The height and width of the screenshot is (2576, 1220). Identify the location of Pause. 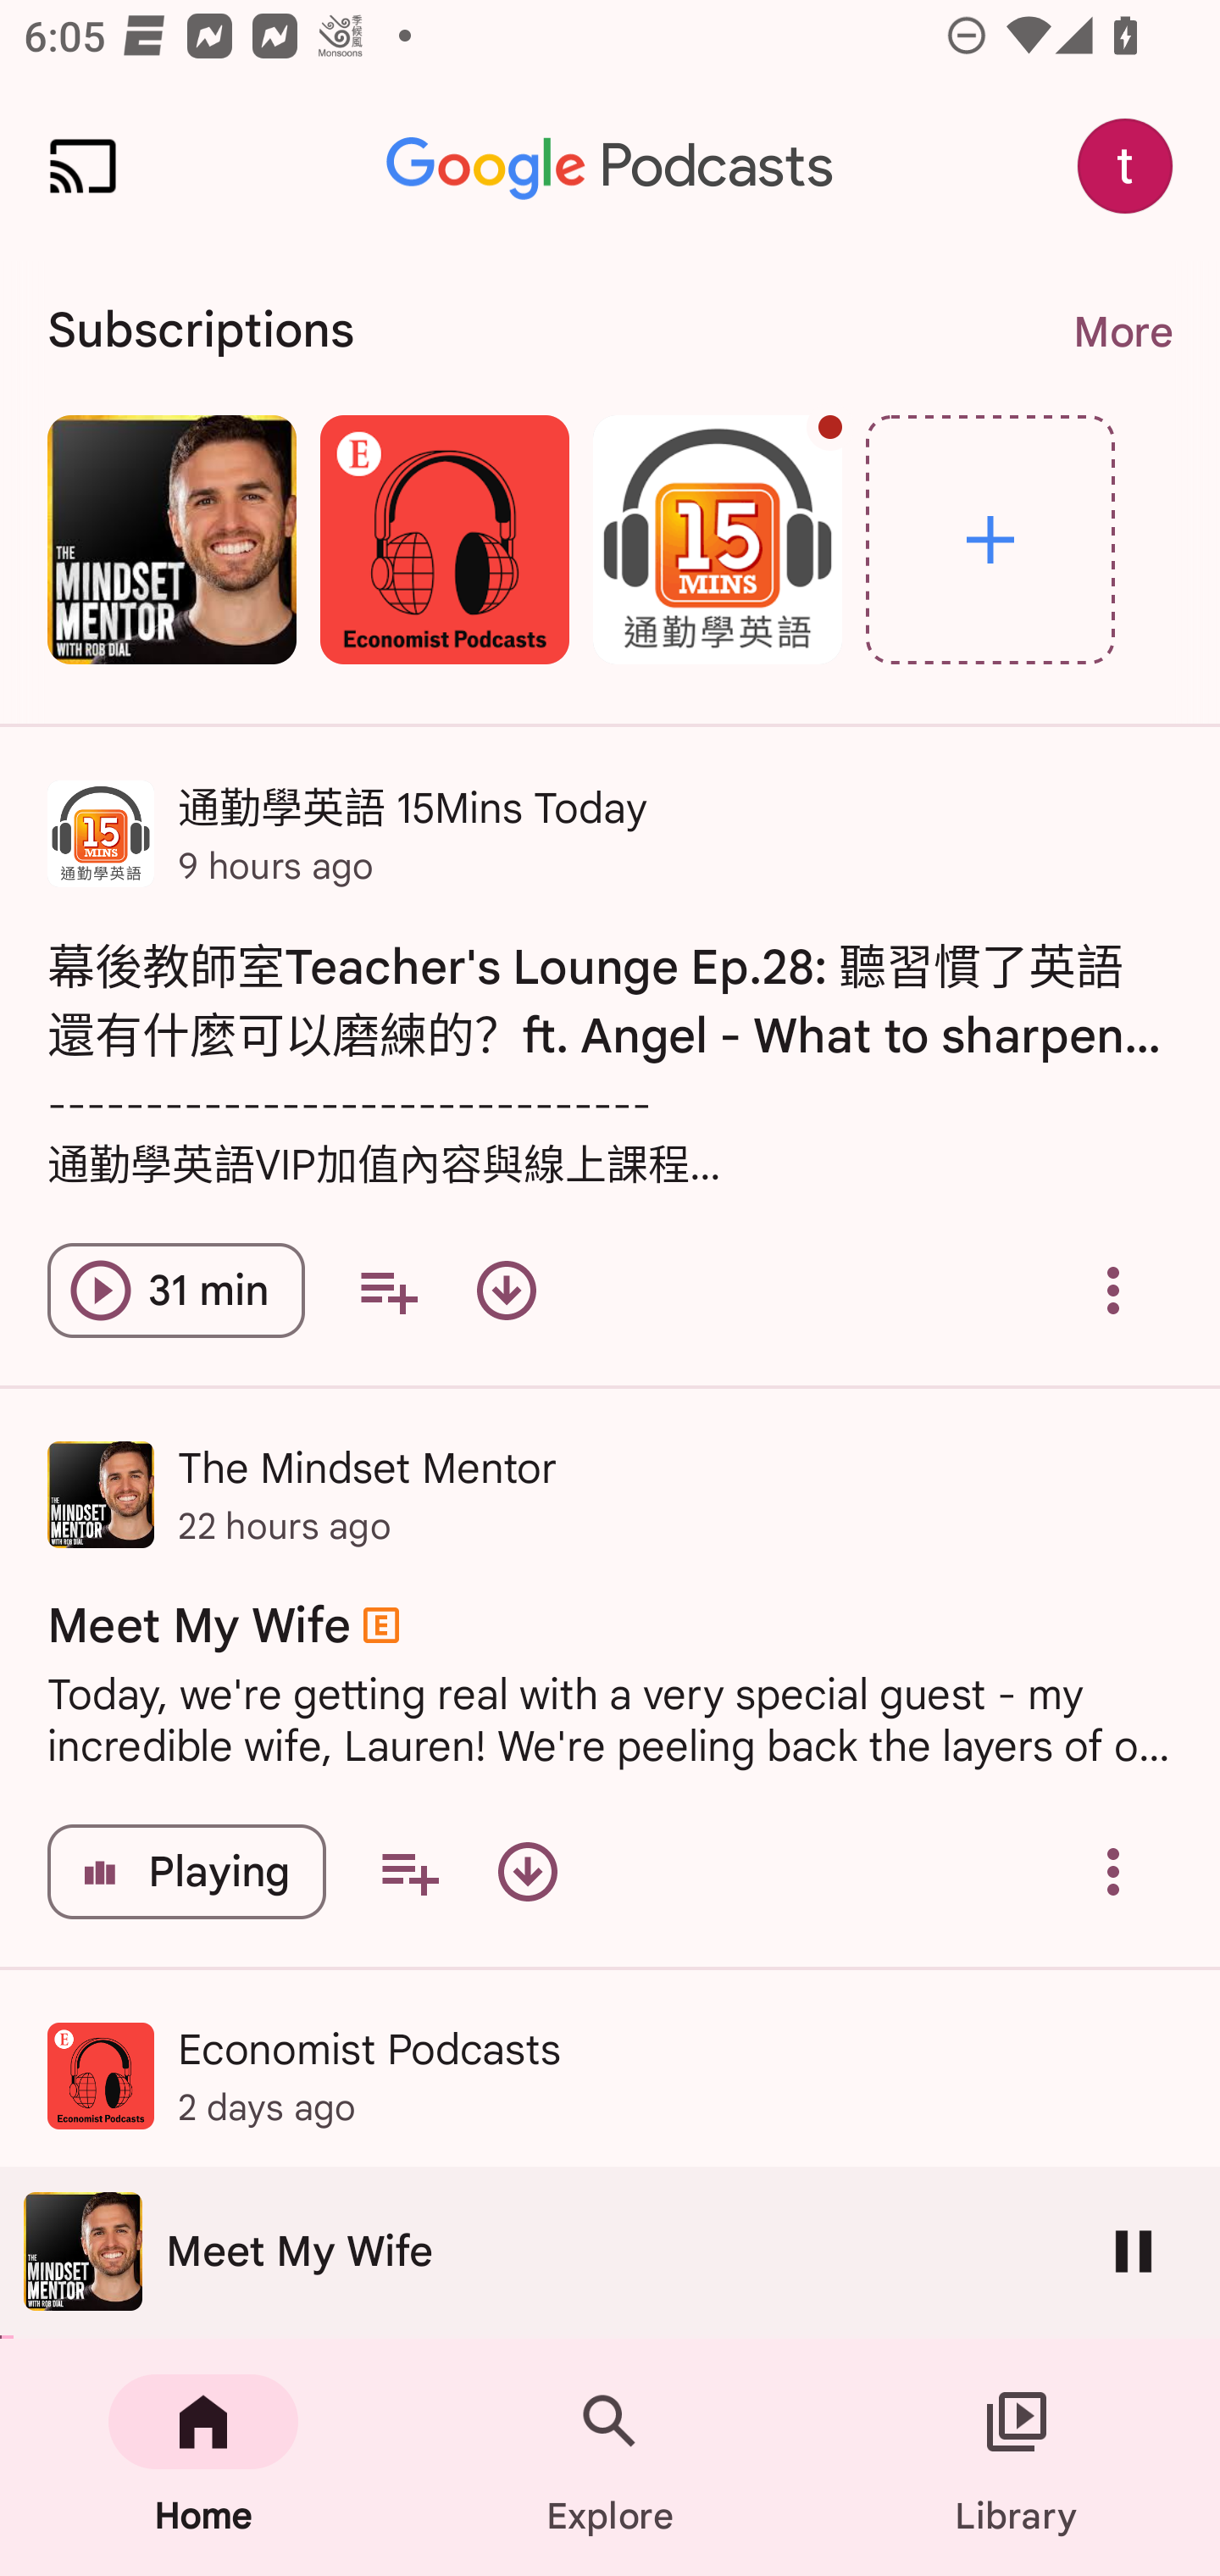
(1134, 2251).